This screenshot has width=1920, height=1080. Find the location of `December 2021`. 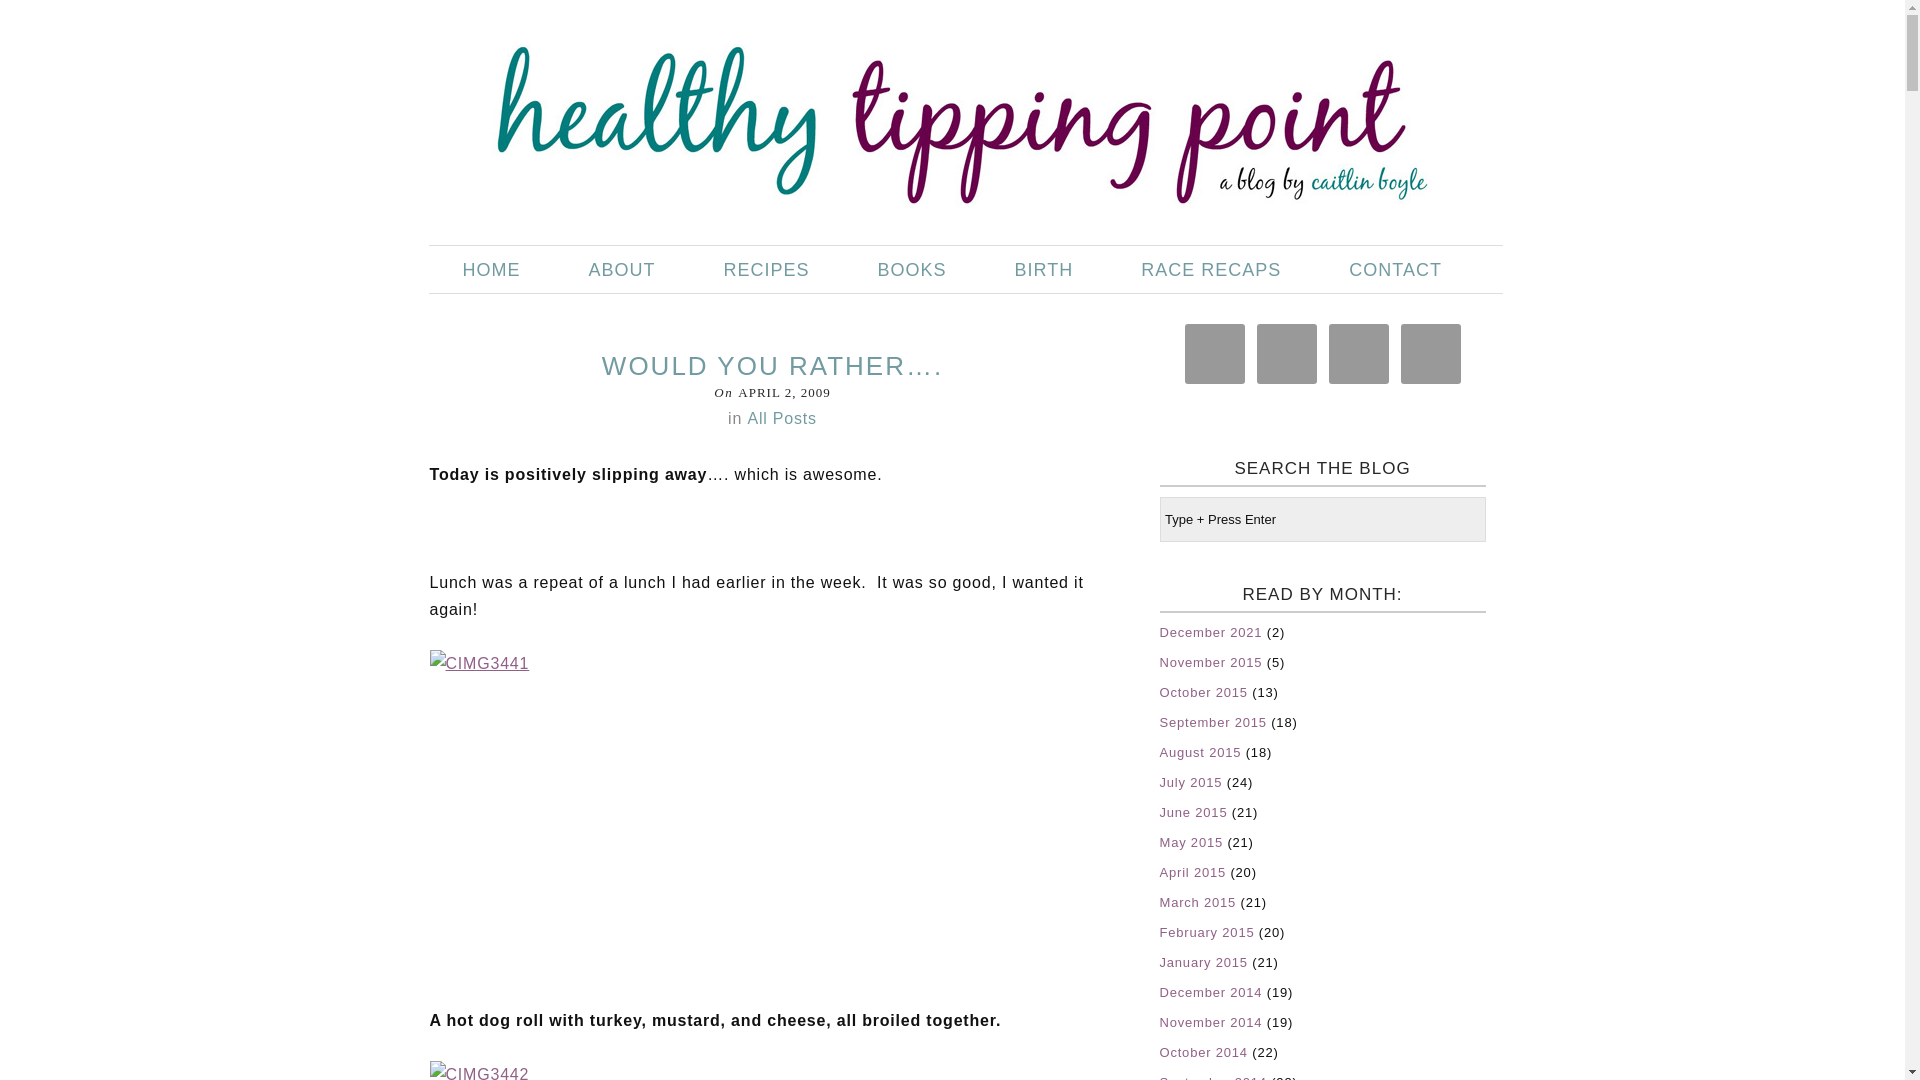

December 2021 is located at coordinates (1211, 632).